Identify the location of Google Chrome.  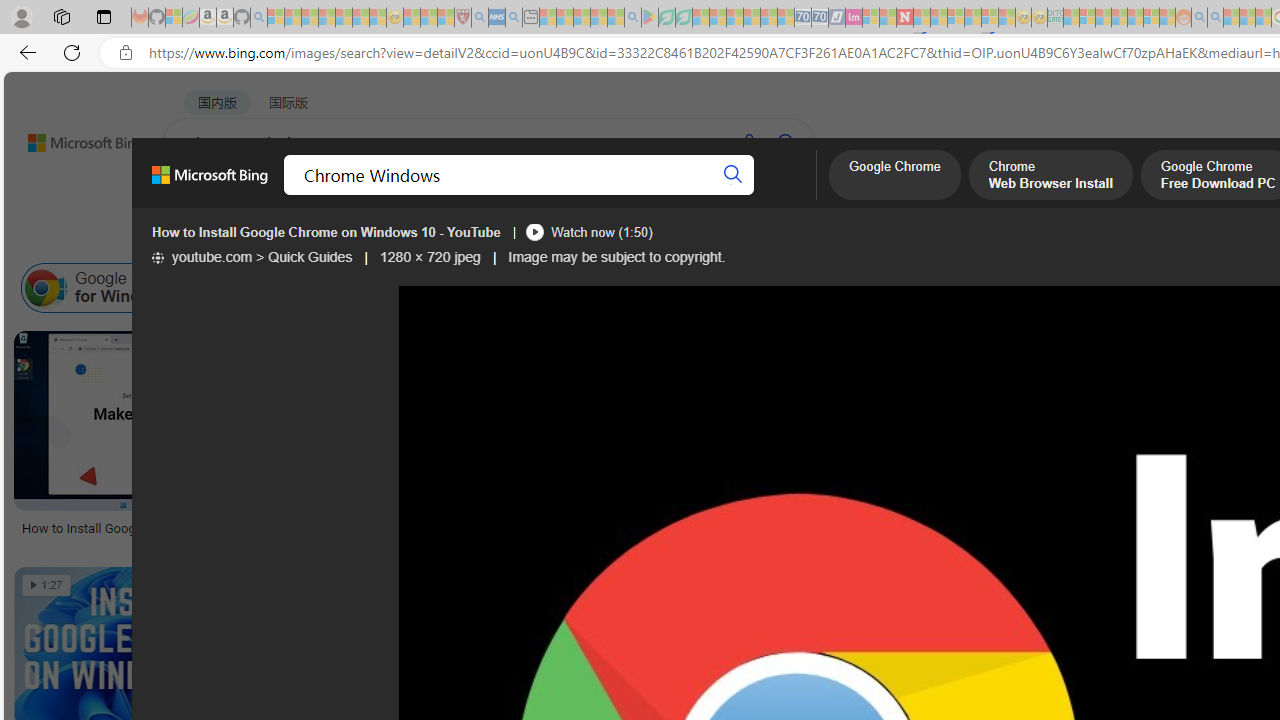
(894, 177).